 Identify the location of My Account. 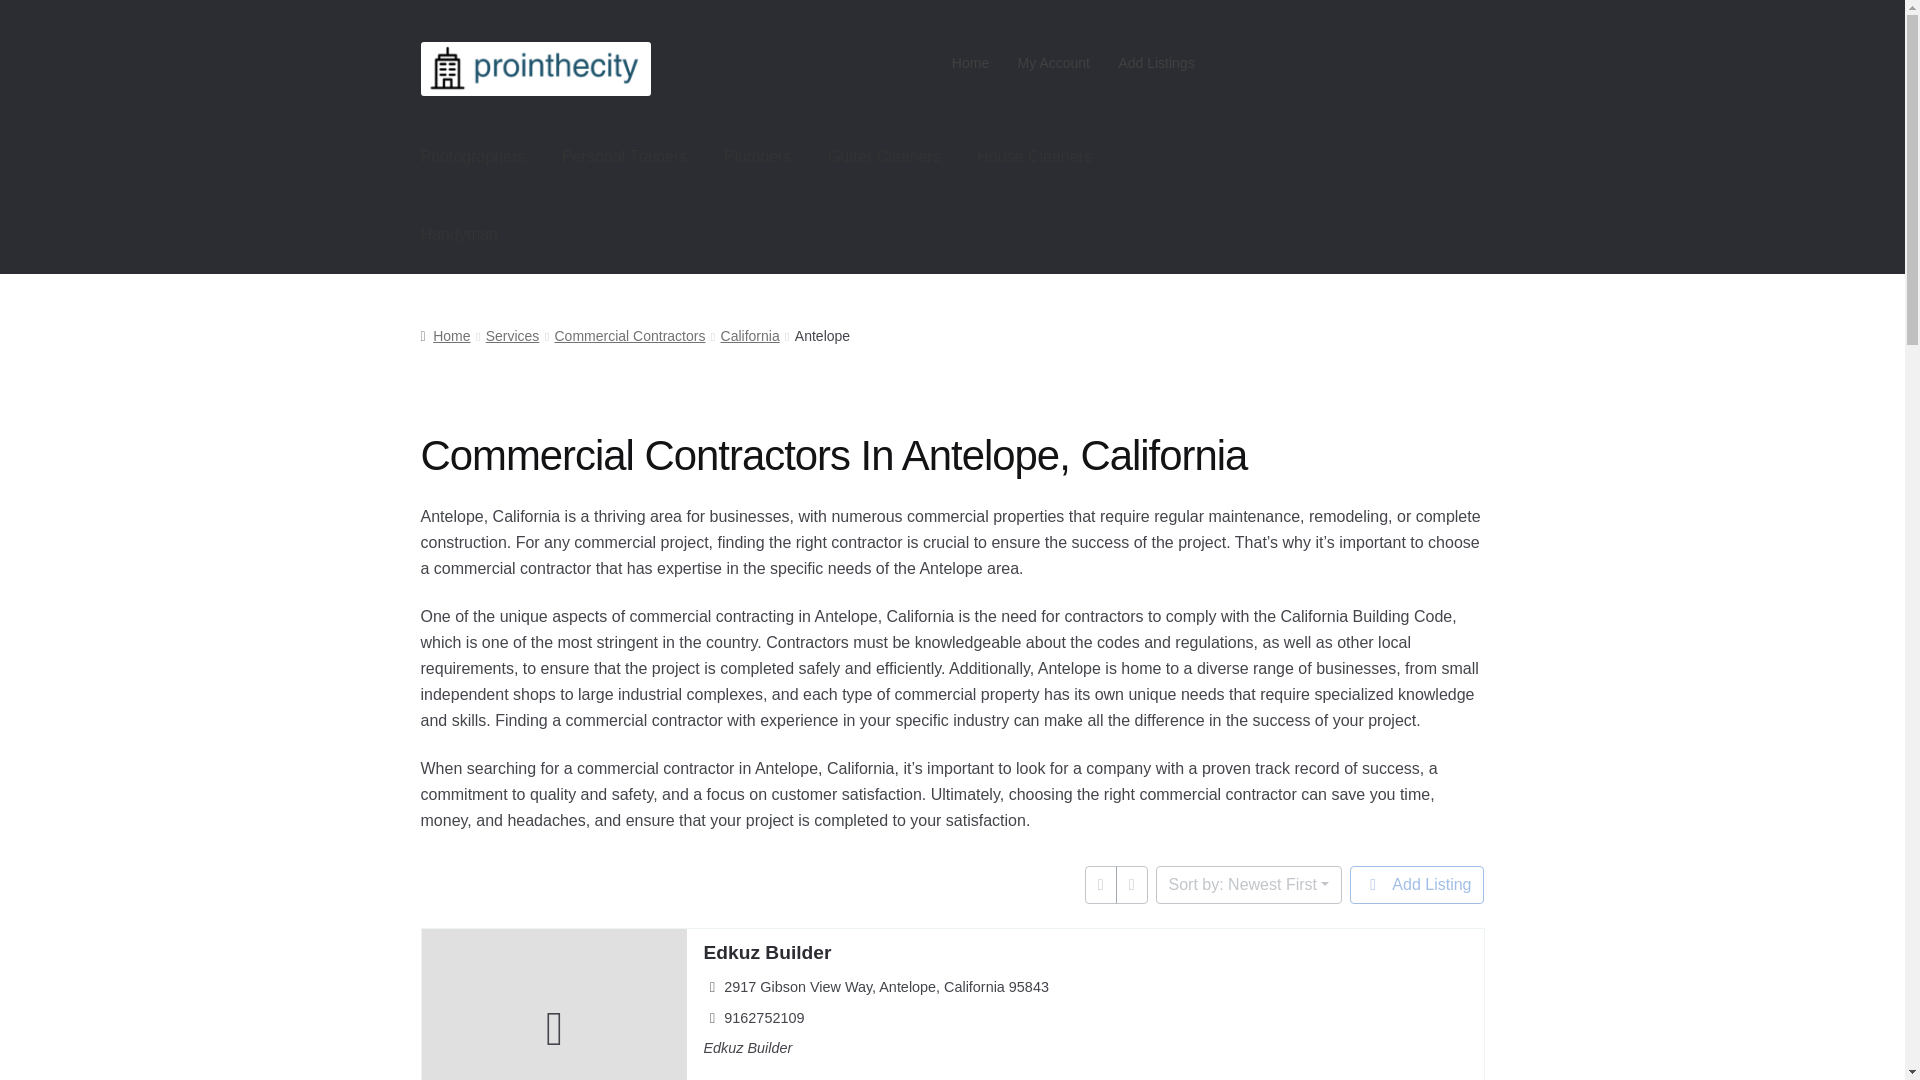
(1053, 63).